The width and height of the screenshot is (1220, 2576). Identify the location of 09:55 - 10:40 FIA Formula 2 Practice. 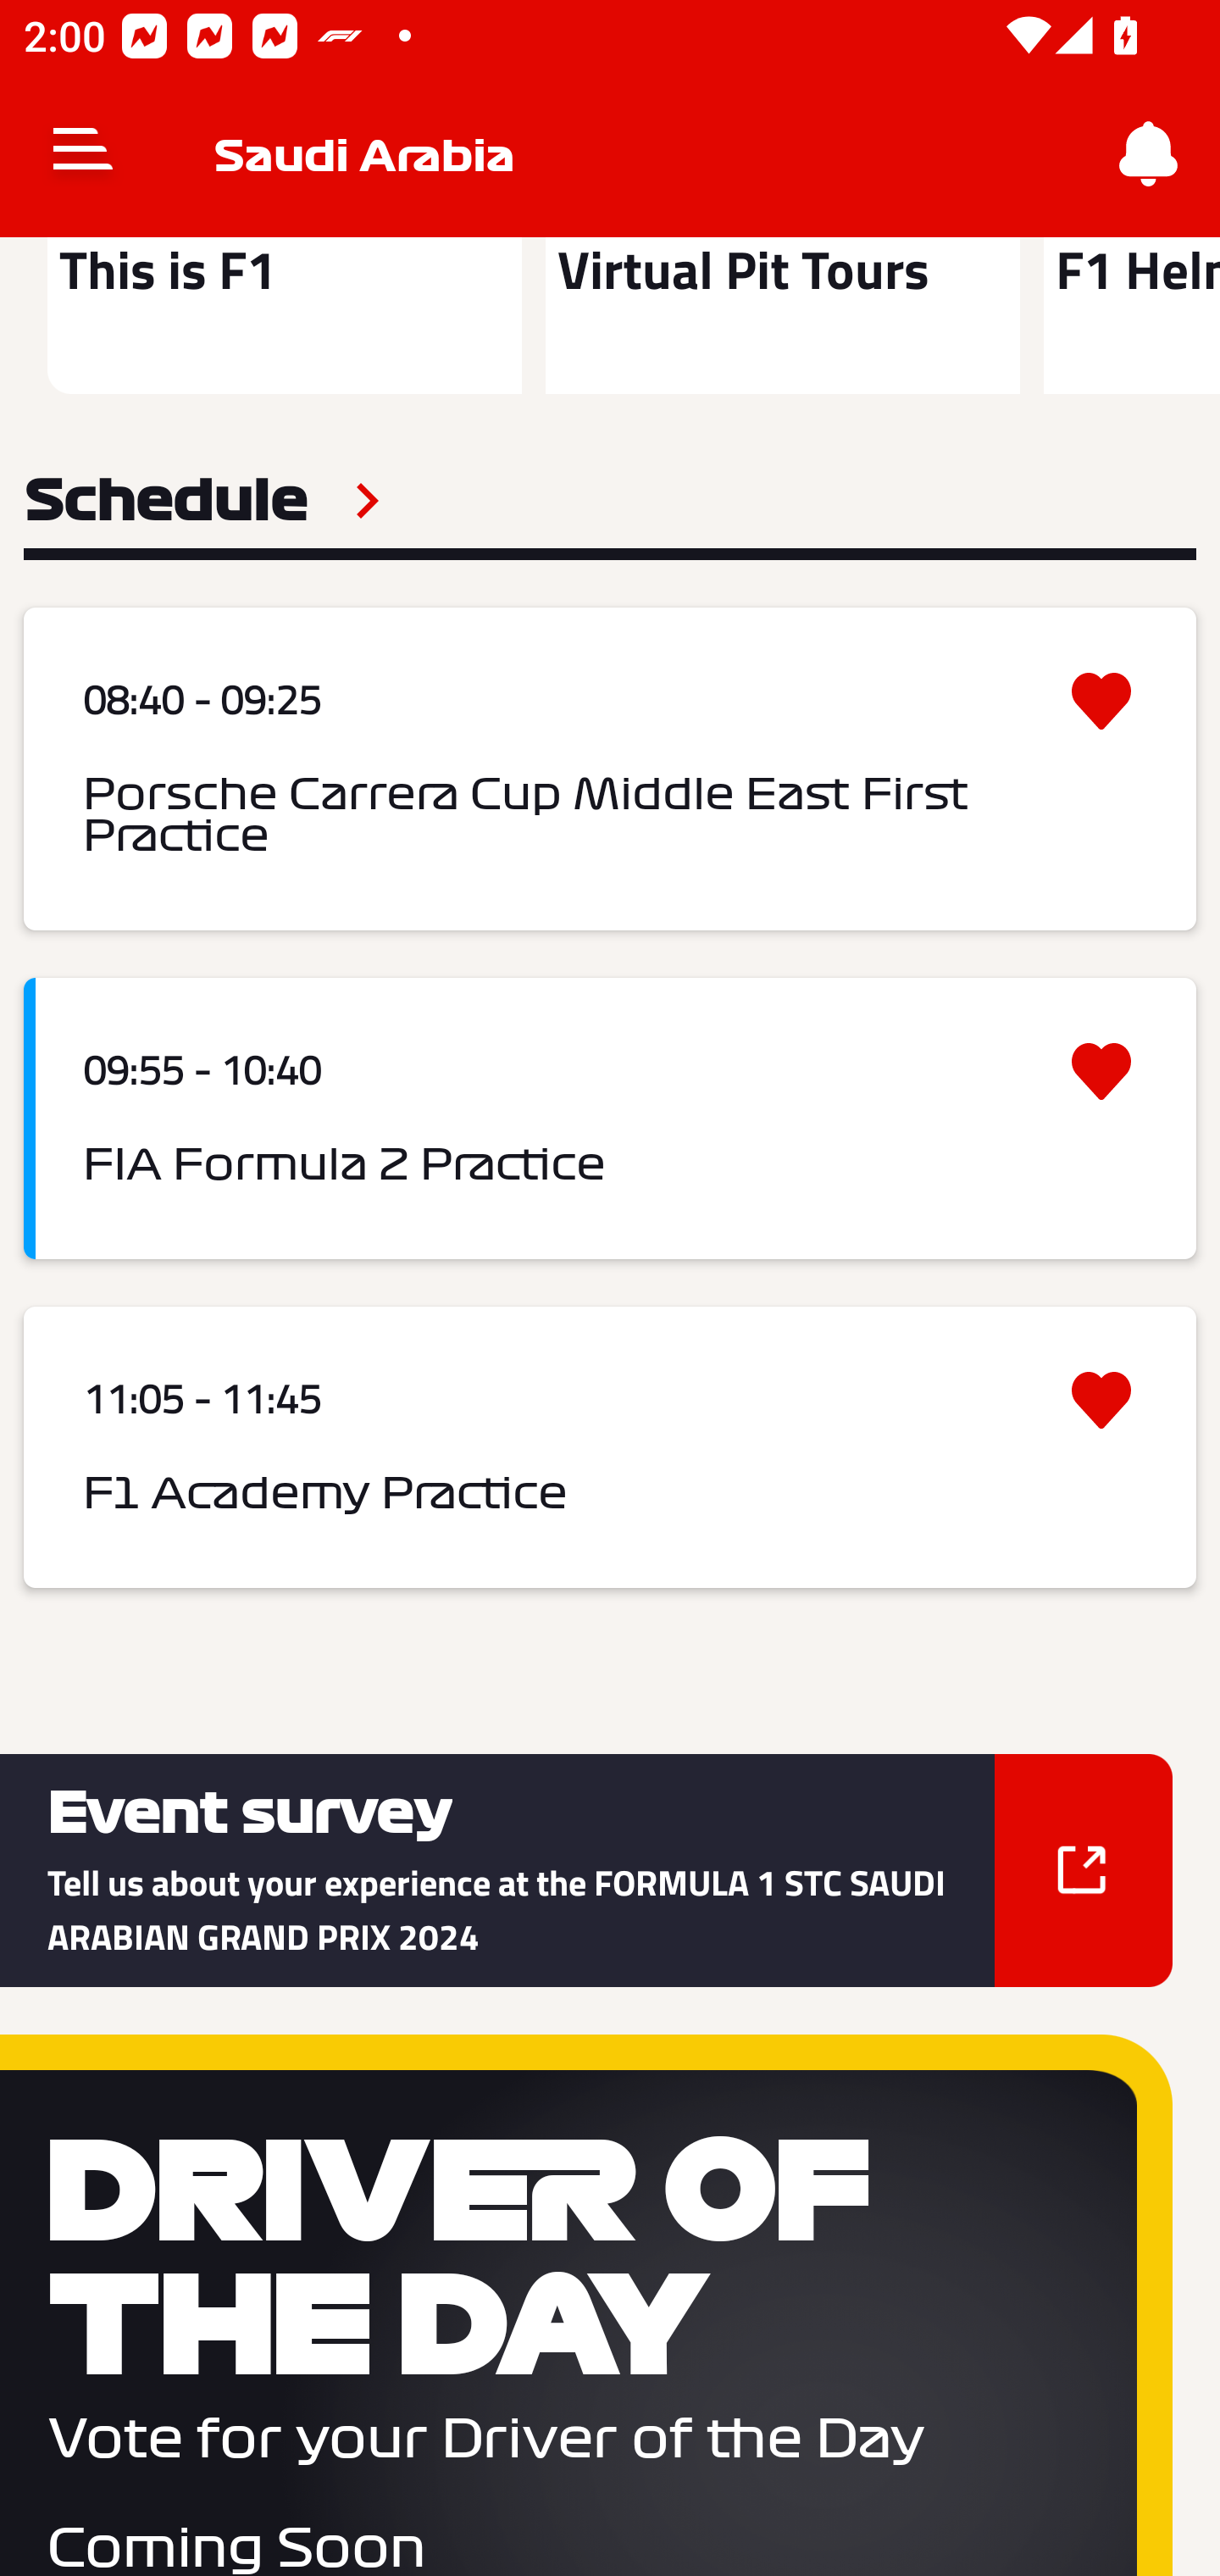
(610, 1119).